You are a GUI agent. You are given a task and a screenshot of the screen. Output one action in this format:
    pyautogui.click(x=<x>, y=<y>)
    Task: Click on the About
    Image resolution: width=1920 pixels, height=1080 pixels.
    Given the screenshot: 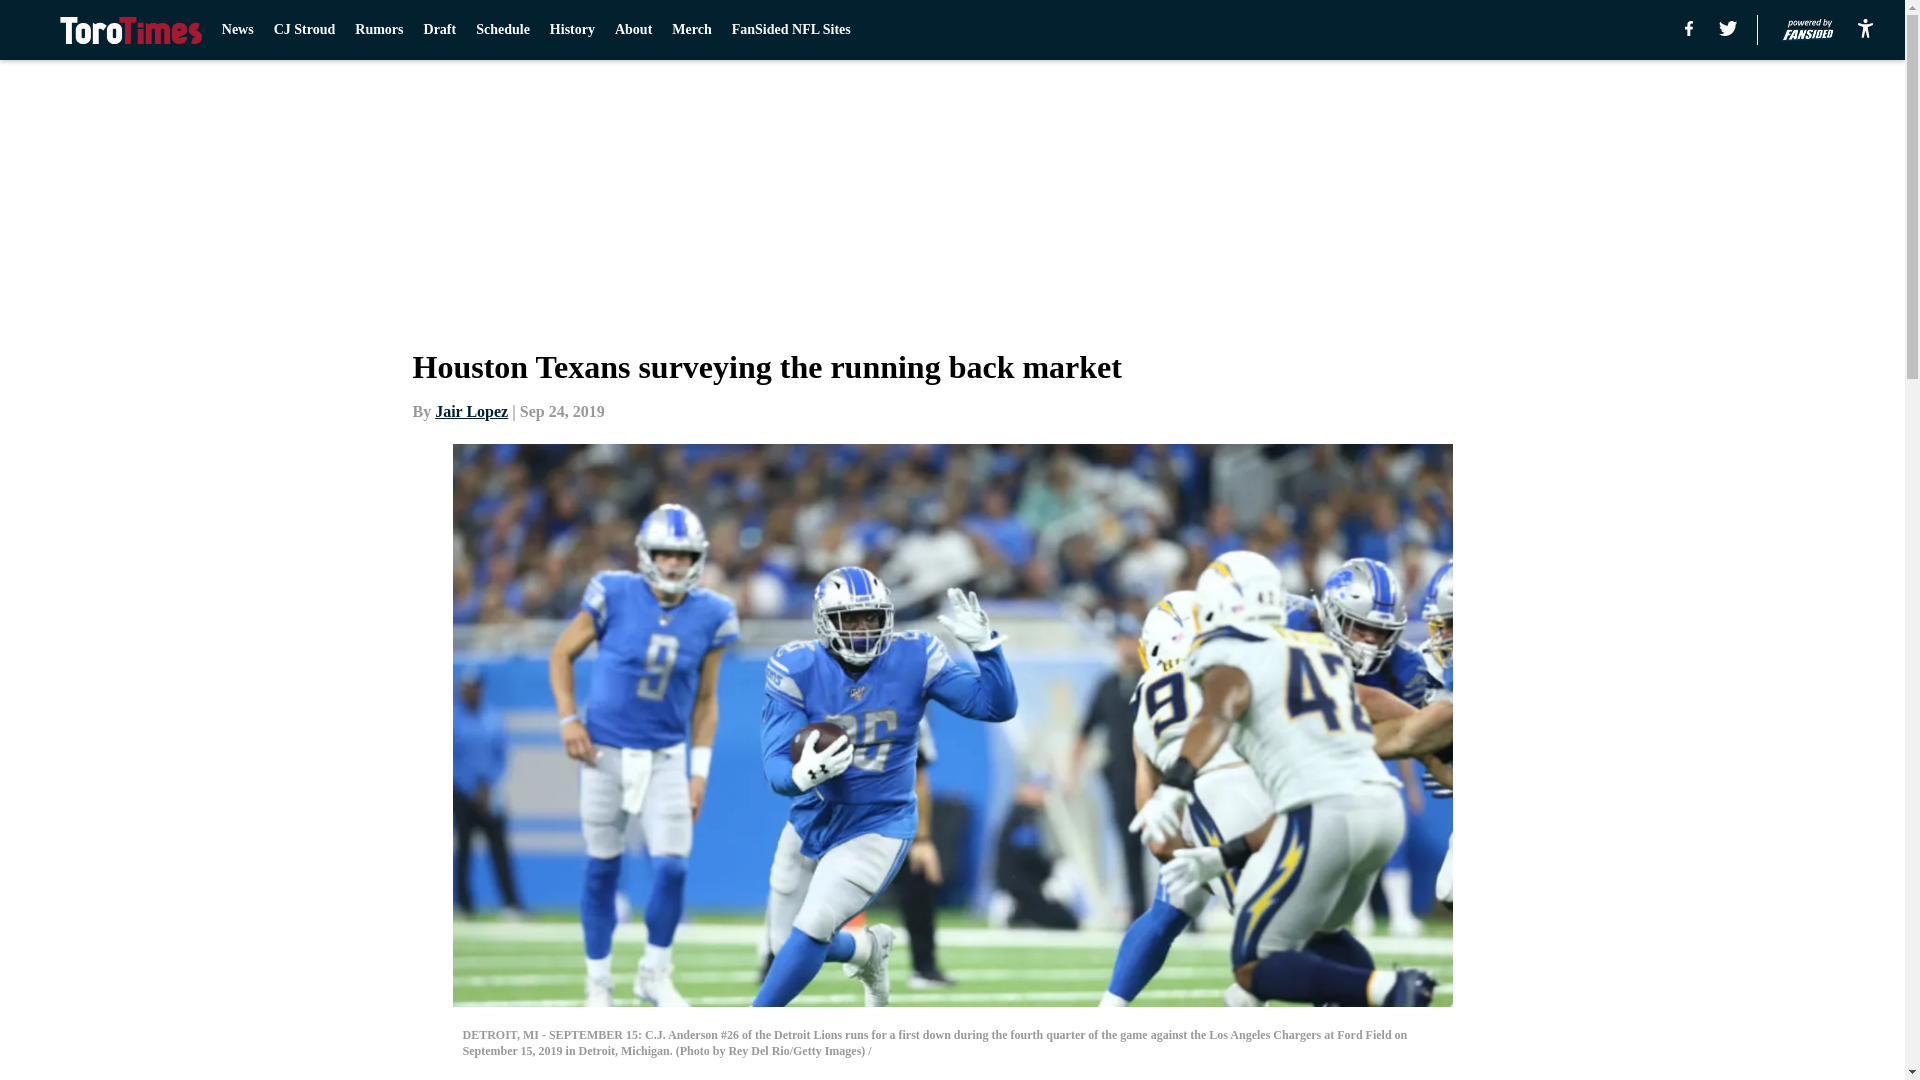 What is the action you would take?
    pyautogui.click(x=633, y=30)
    